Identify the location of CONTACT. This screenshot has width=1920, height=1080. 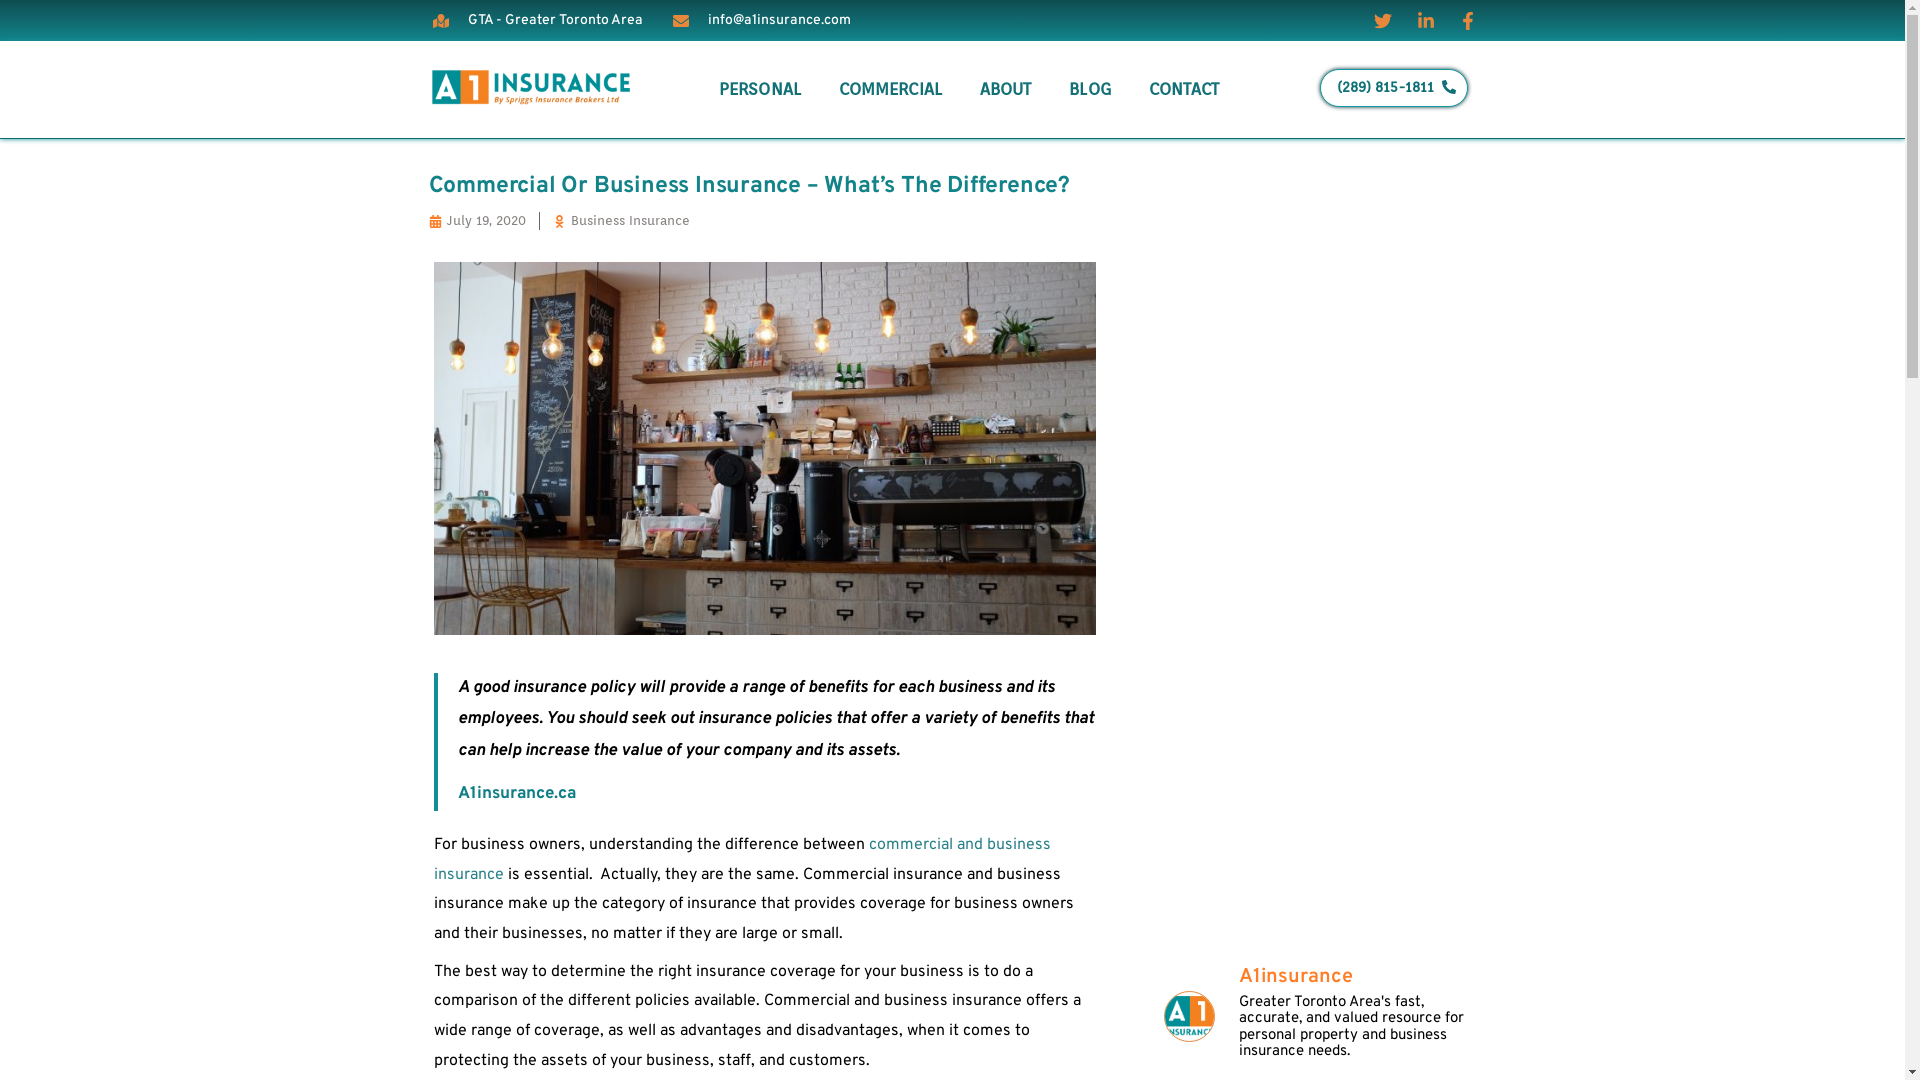
(1184, 89).